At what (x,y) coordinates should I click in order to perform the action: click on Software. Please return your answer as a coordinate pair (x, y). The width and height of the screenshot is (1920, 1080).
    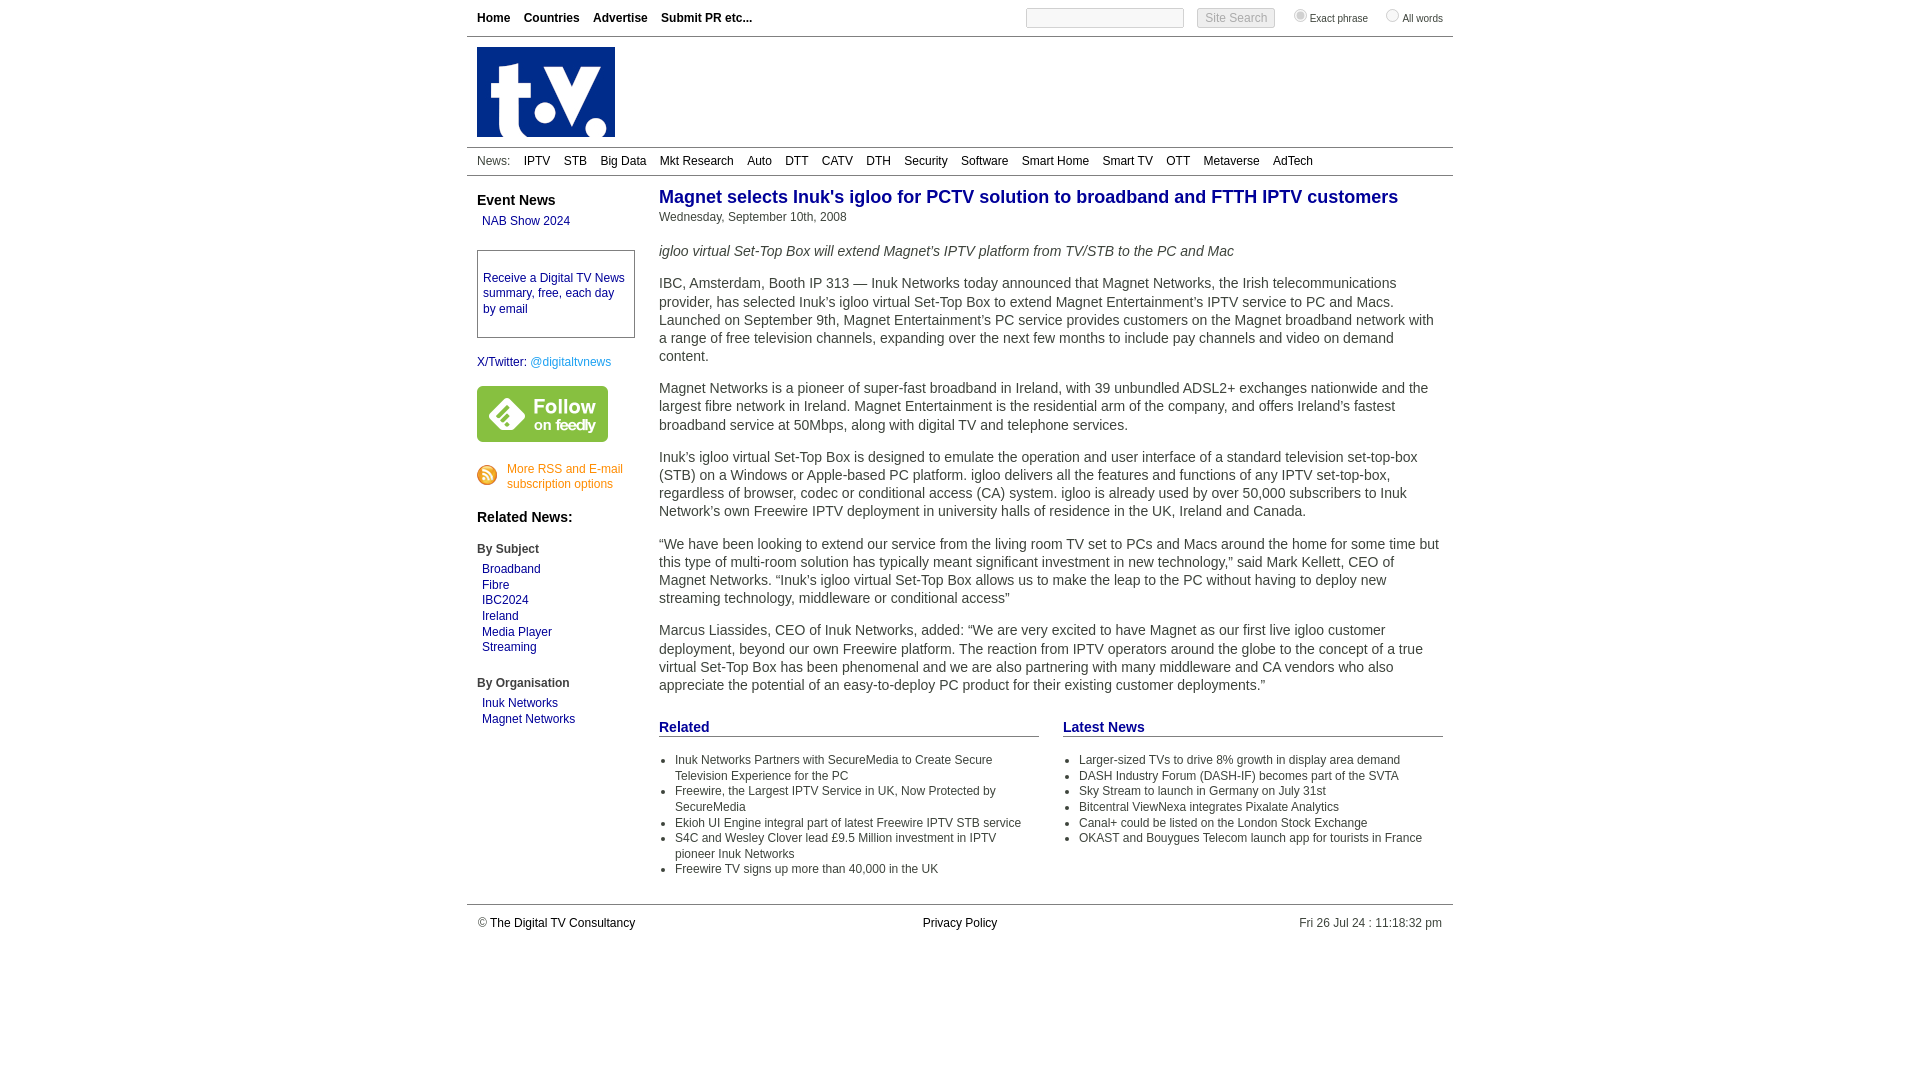
    Looking at the image, I should click on (984, 161).